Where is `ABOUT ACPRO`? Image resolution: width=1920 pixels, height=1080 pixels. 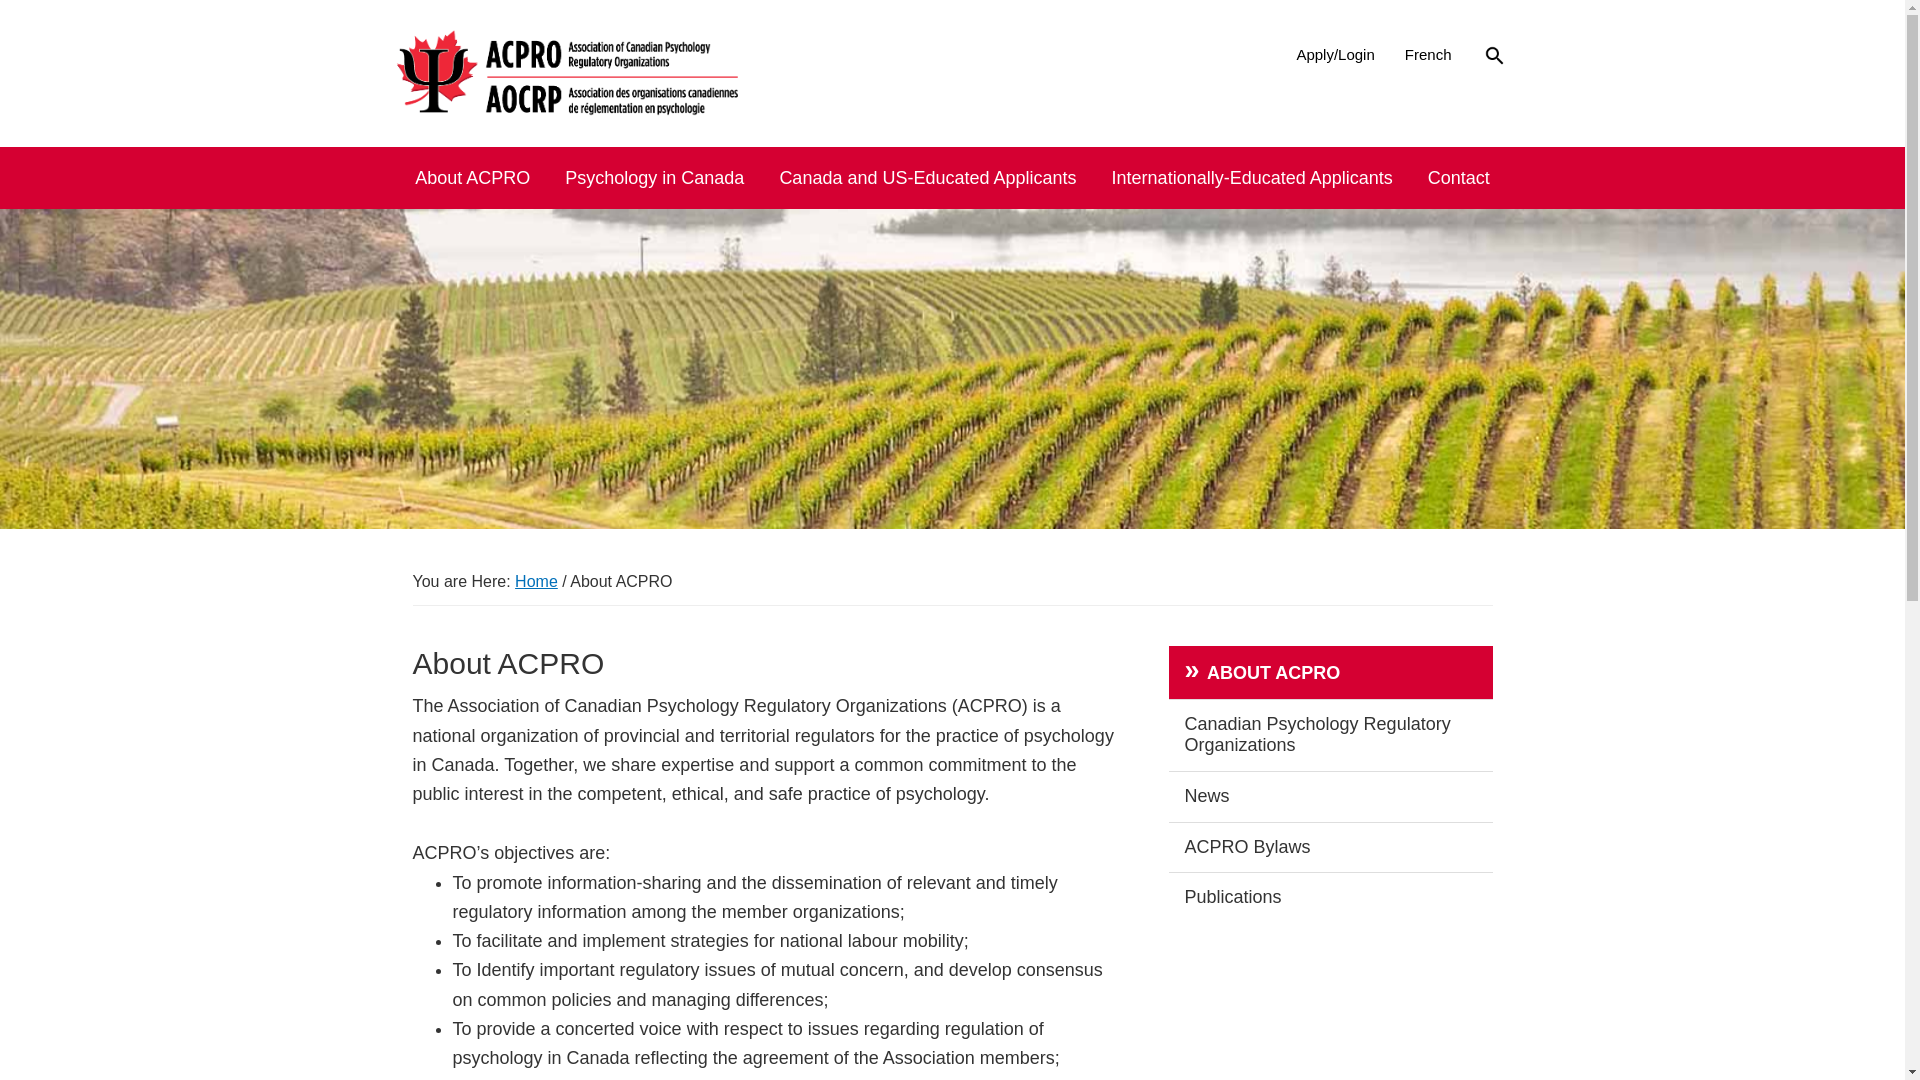 ABOUT ACPRO is located at coordinates (1330, 672).